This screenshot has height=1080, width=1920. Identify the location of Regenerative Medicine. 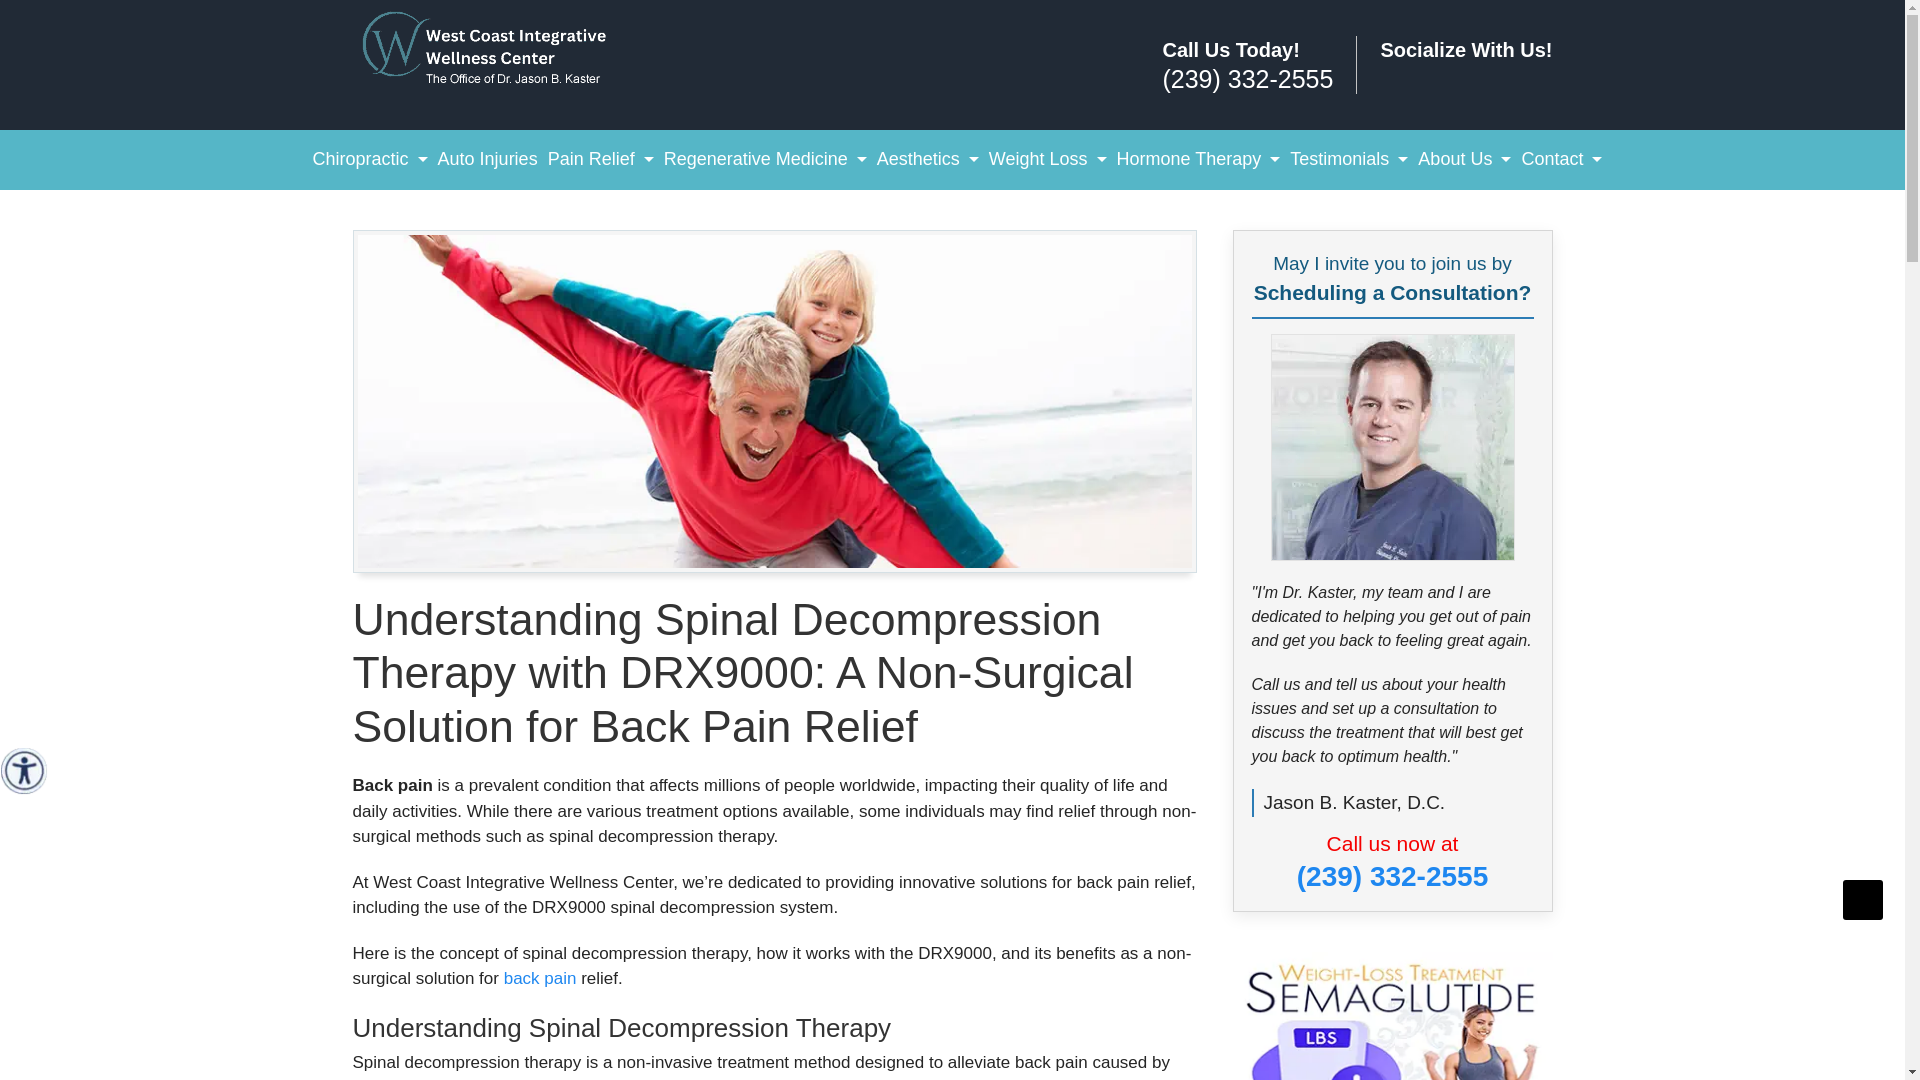
(764, 160).